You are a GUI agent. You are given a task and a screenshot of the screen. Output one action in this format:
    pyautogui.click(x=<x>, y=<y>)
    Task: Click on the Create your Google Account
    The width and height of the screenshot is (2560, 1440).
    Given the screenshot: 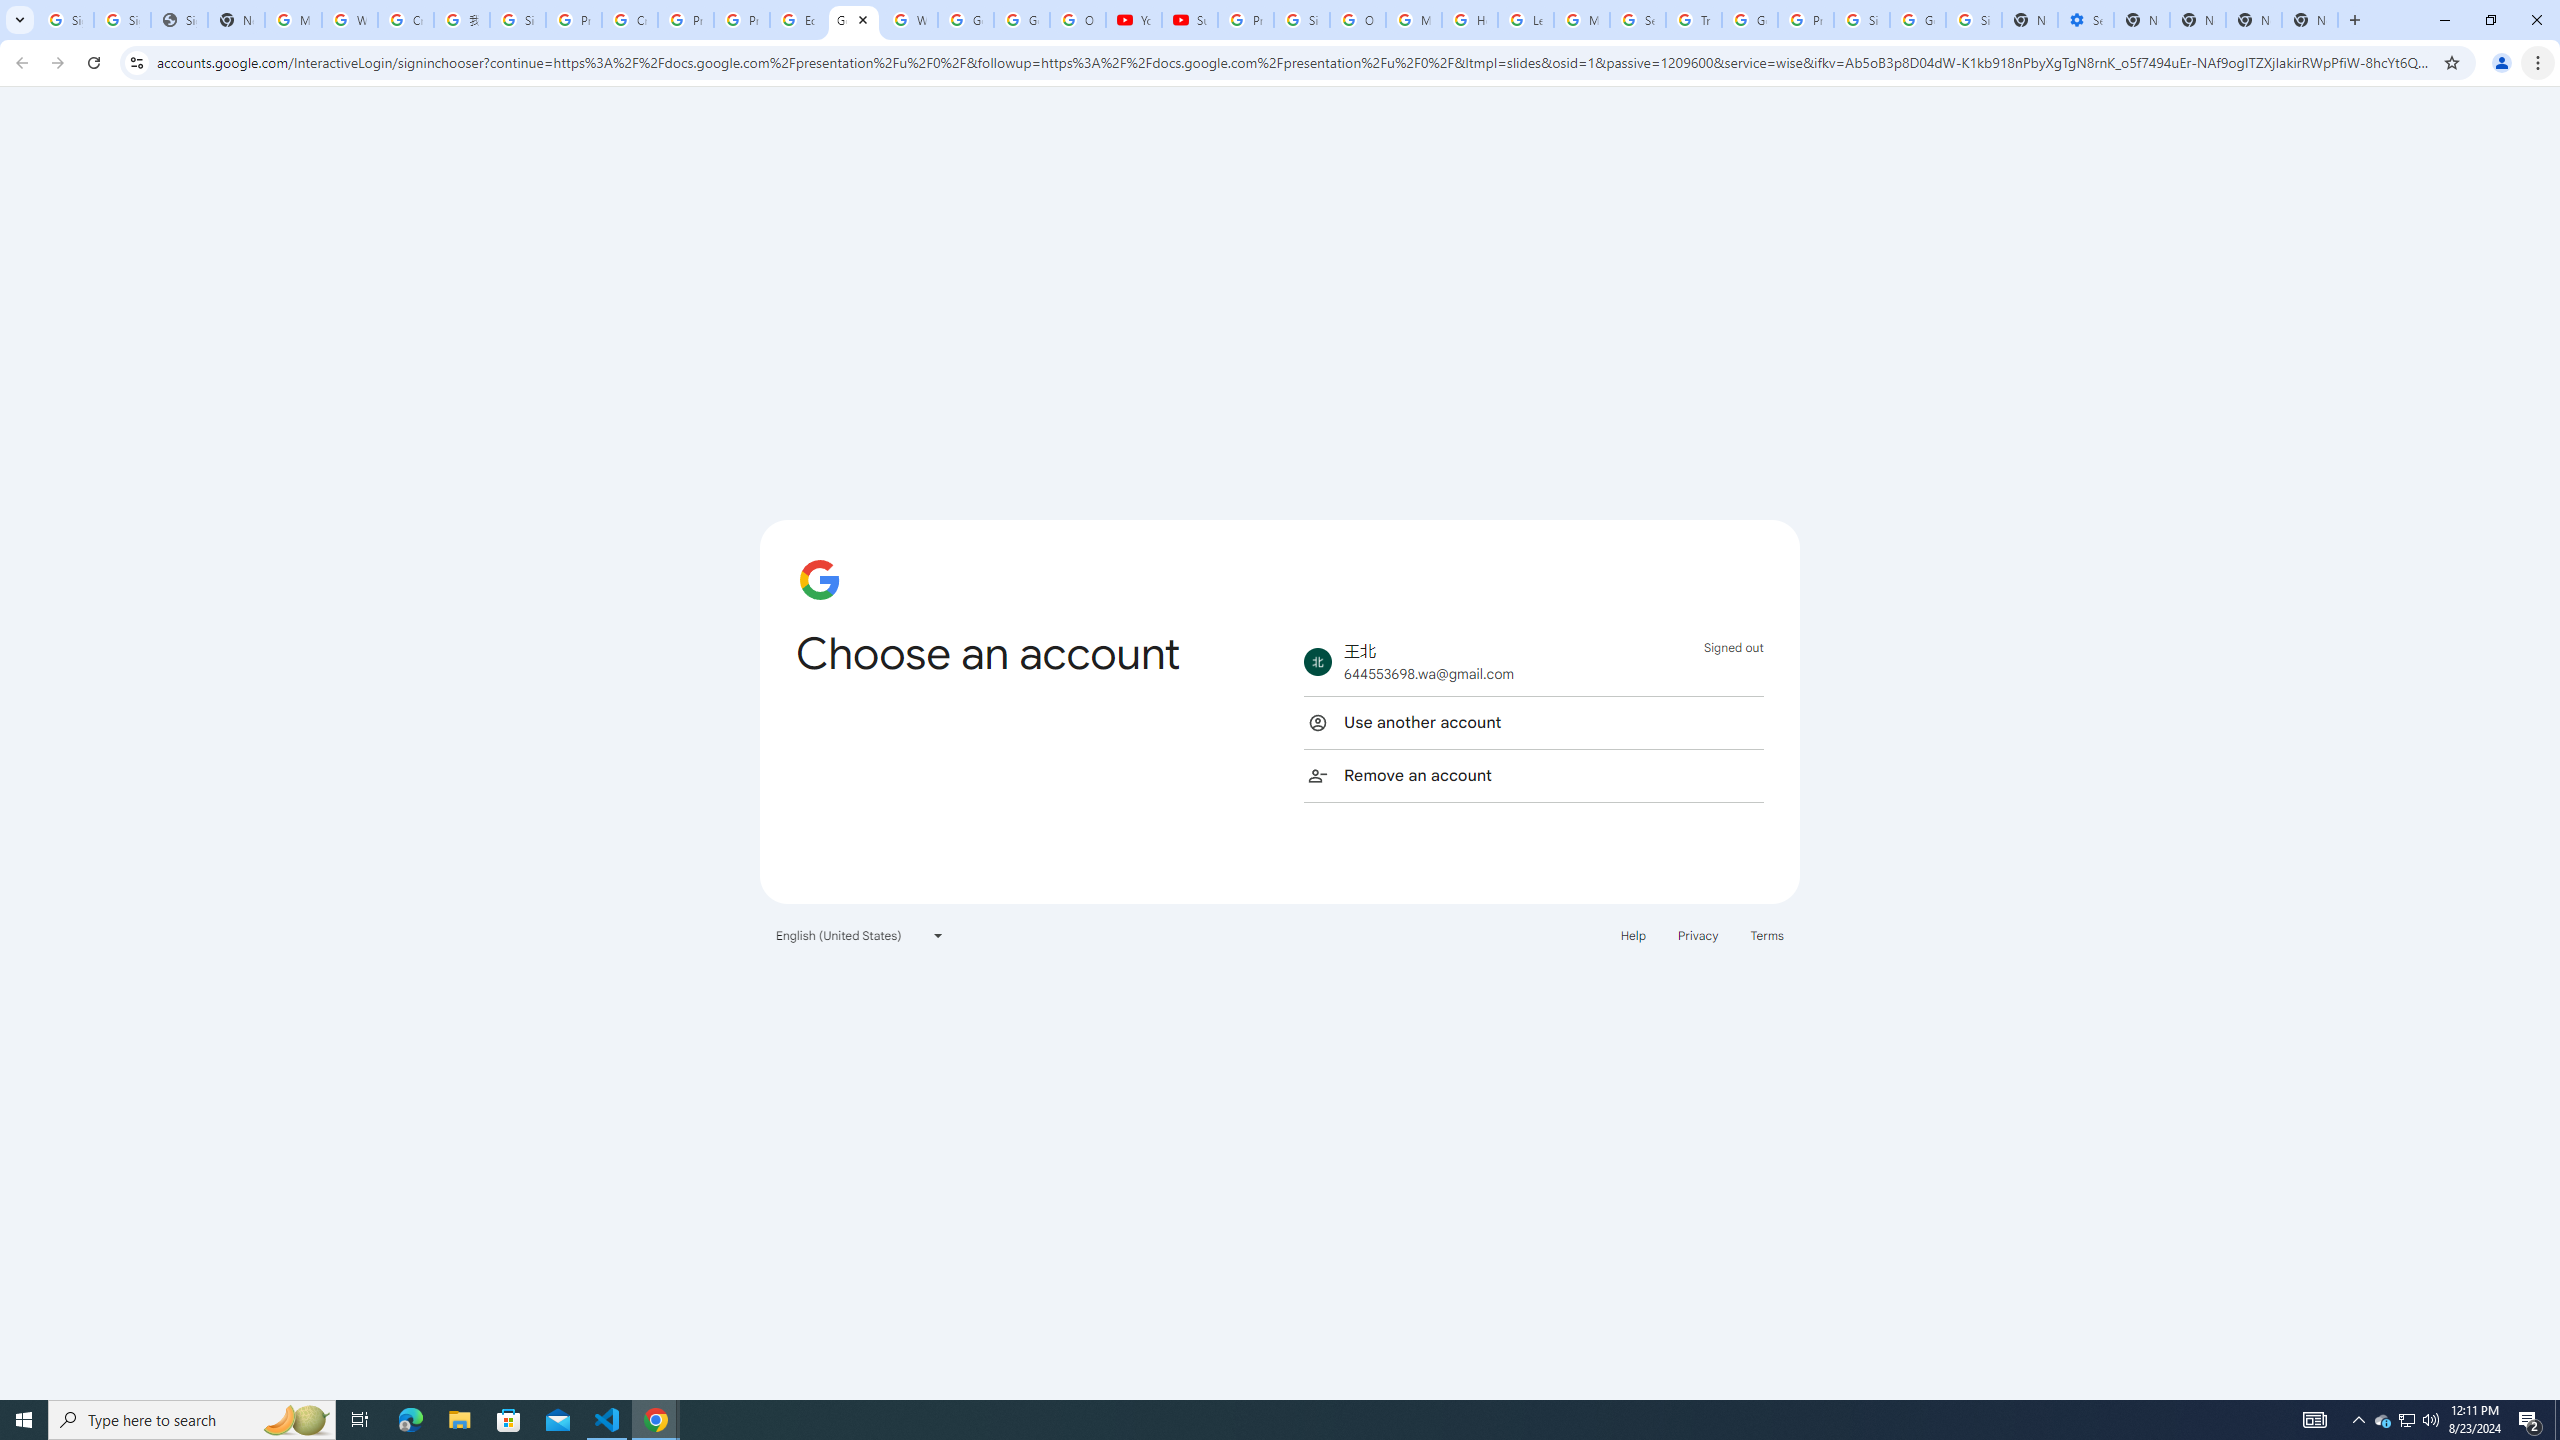 What is the action you would take?
    pyautogui.click(x=630, y=20)
    